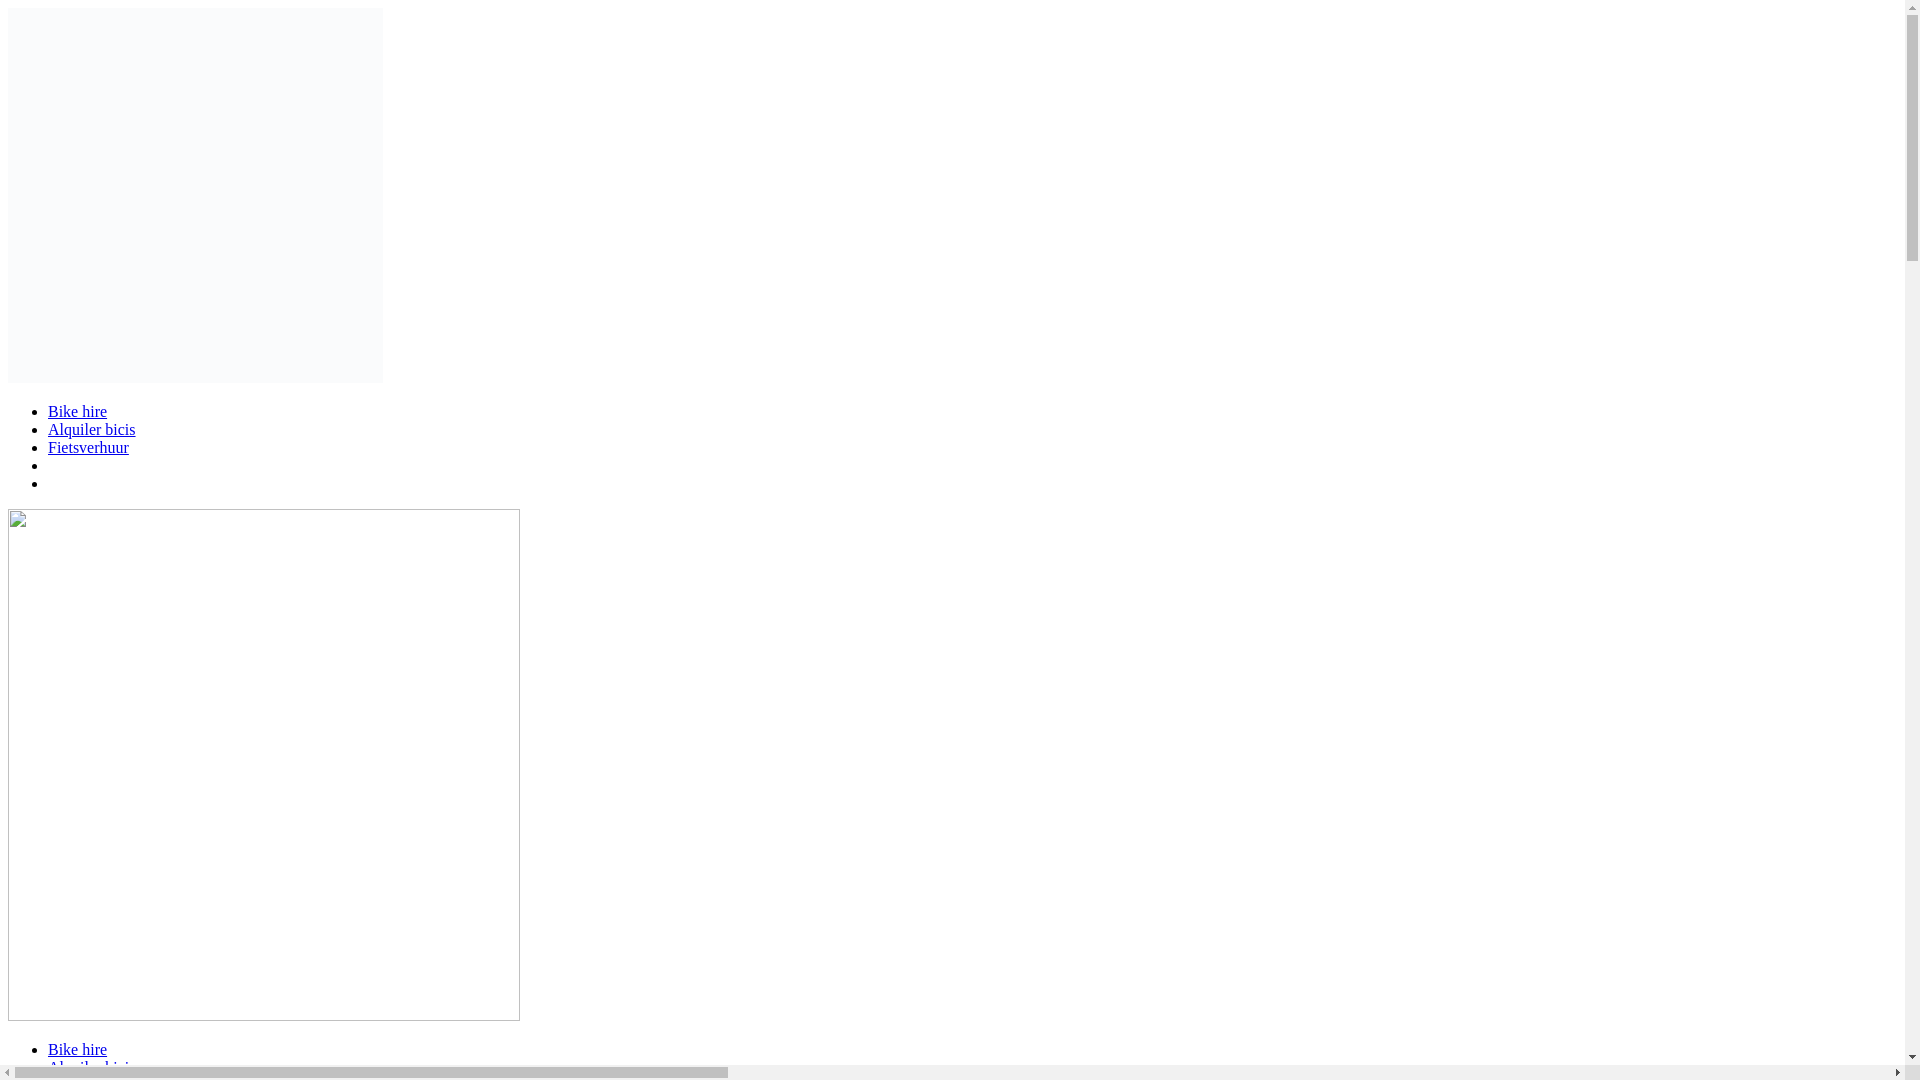 This screenshot has height=1080, width=1920. Describe the element at coordinates (92, 1067) in the screenshot. I see `Alquiler bicis` at that location.